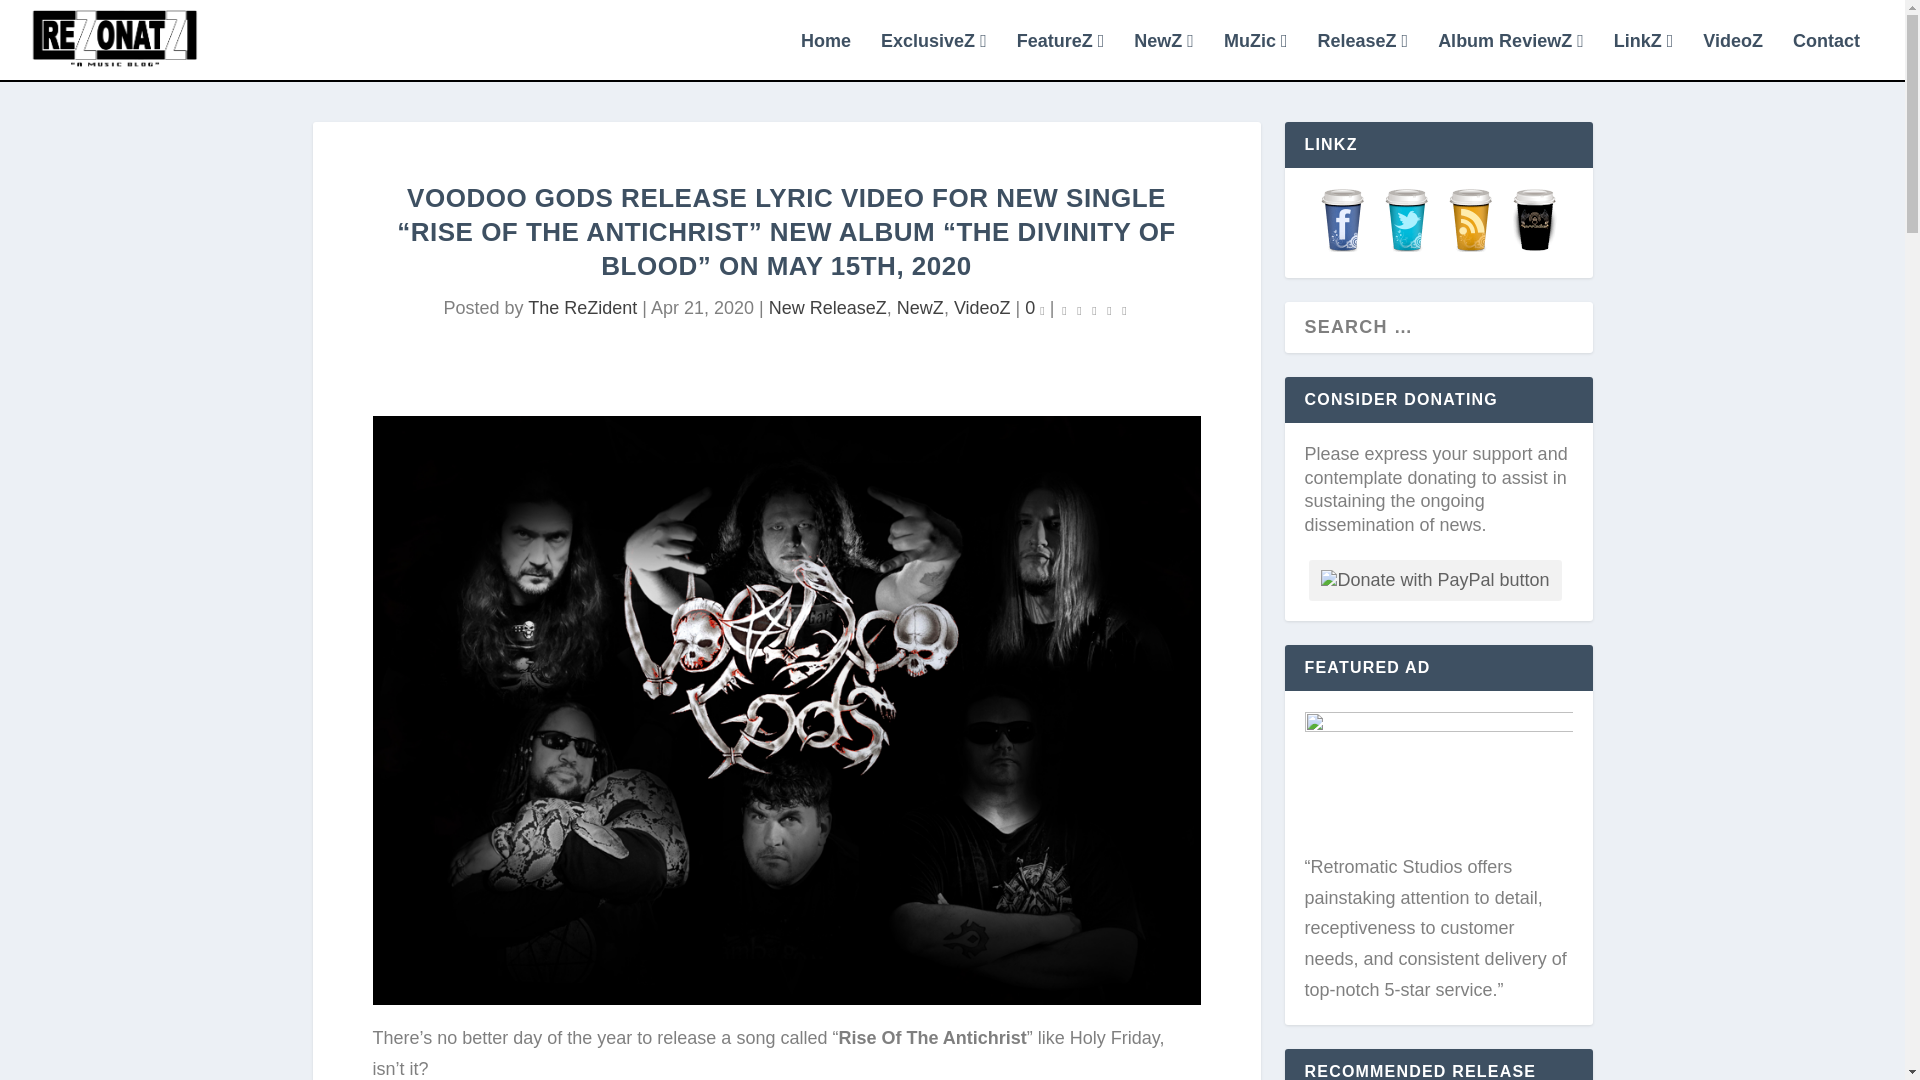 The image size is (1920, 1080). Describe the element at coordinates (920, 308) in the screenshot. I see `NewZ` at that location.